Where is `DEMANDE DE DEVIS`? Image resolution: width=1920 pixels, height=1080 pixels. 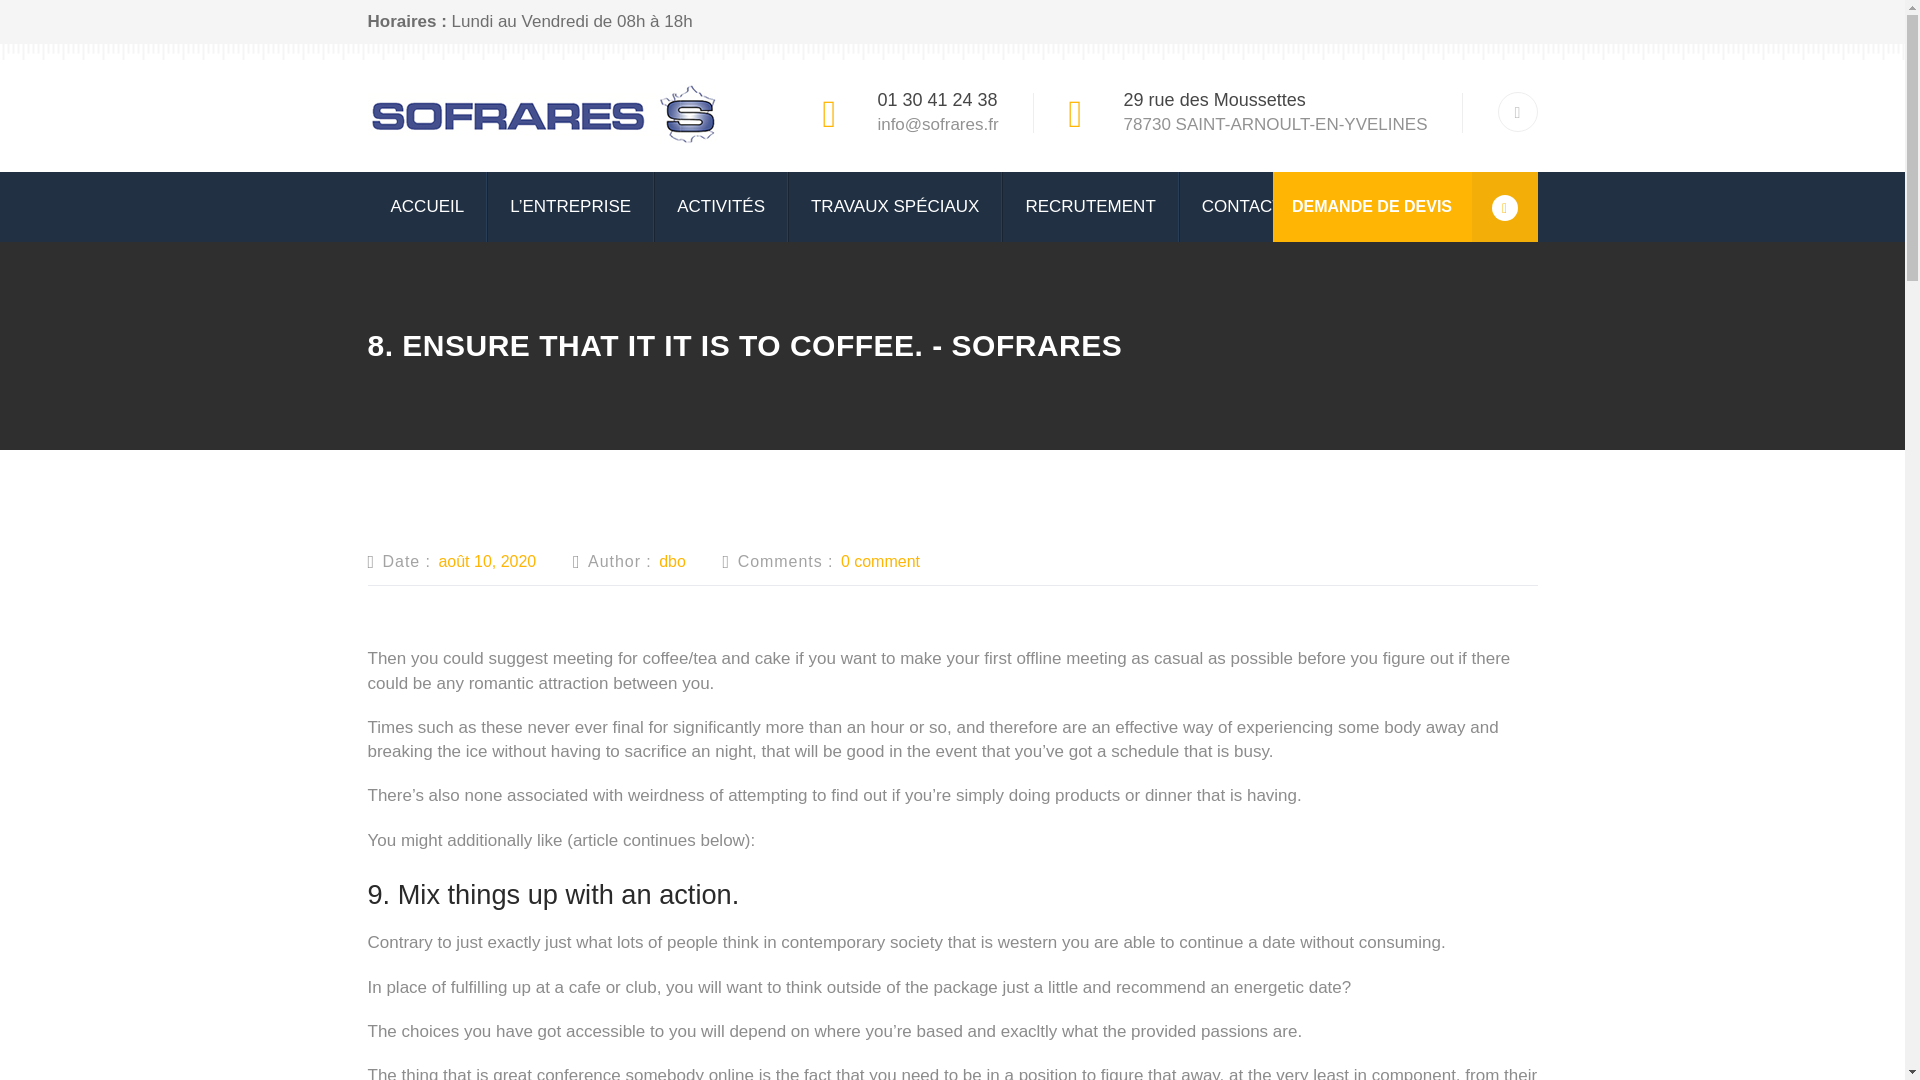
DEMANDE DE DEVIS is located at coordinates (1404, 206).